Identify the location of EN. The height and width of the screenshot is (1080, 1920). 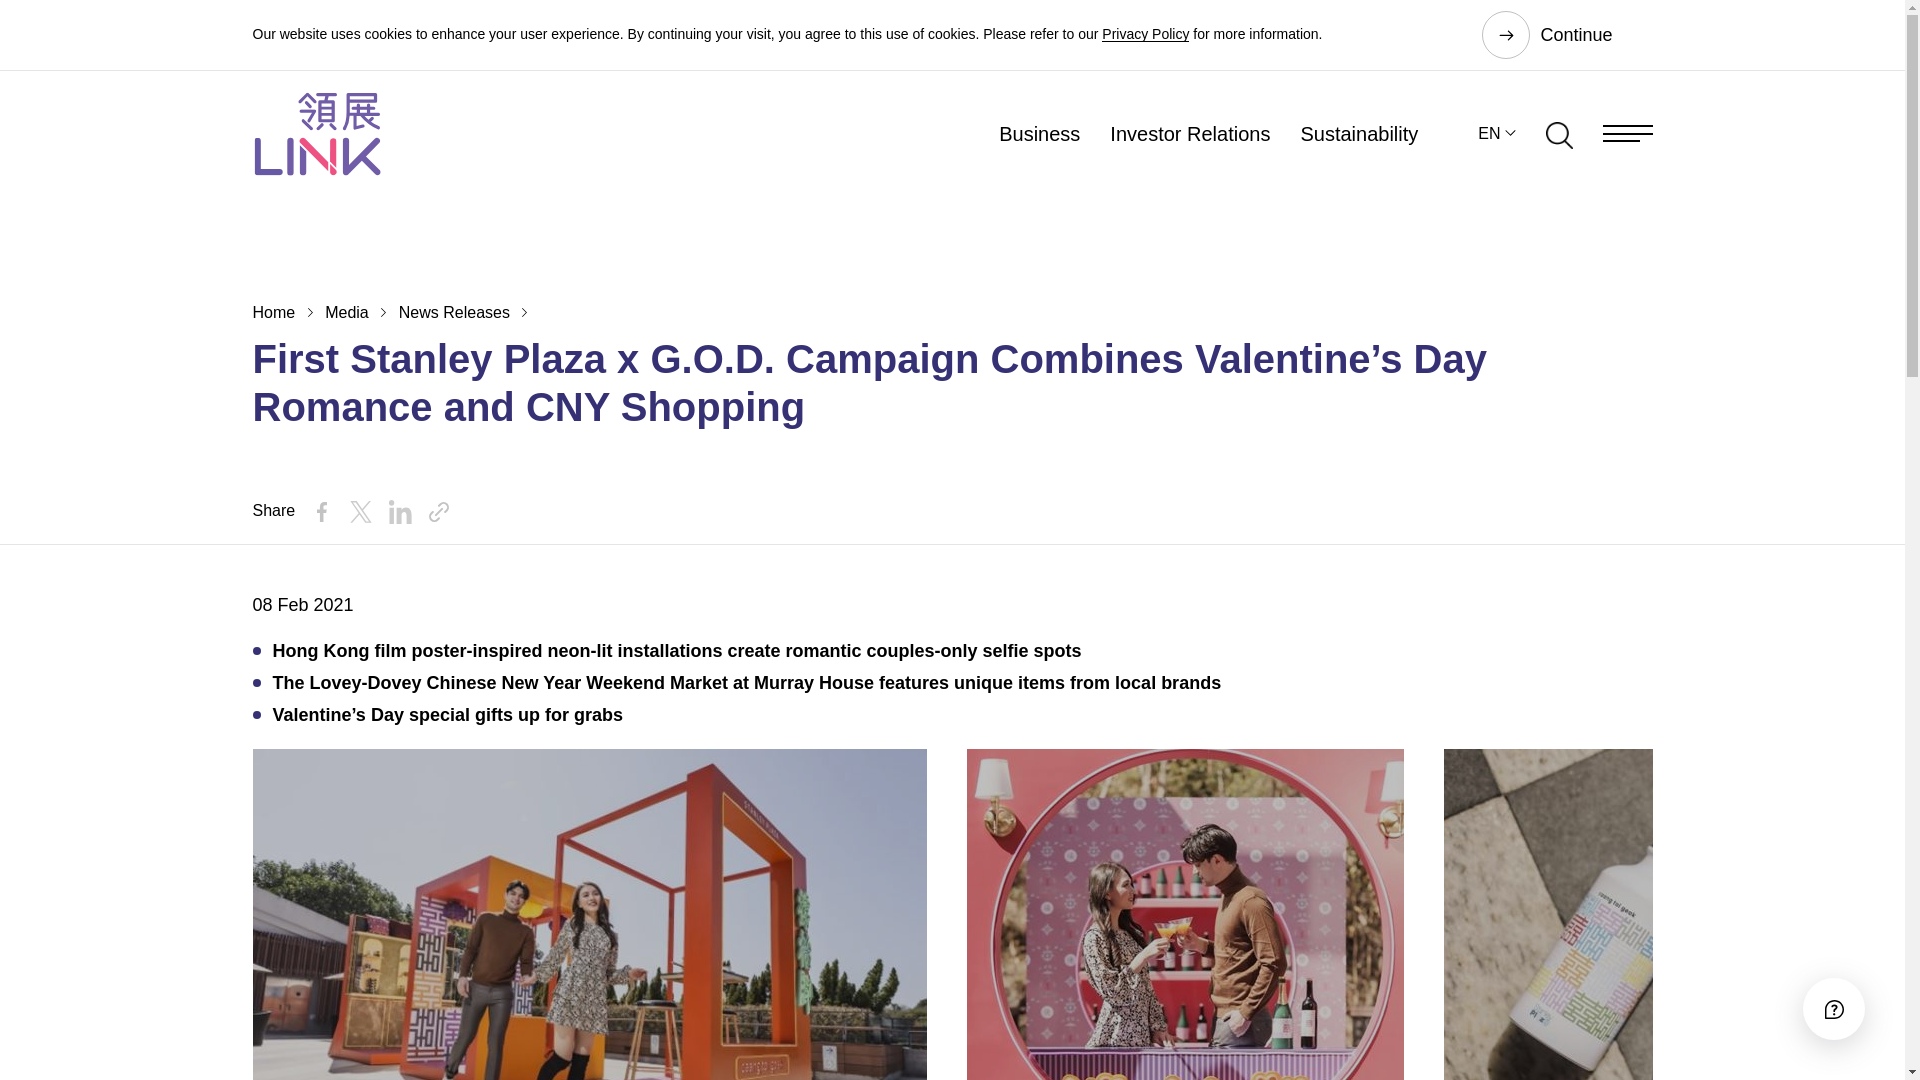
(1496, 132).